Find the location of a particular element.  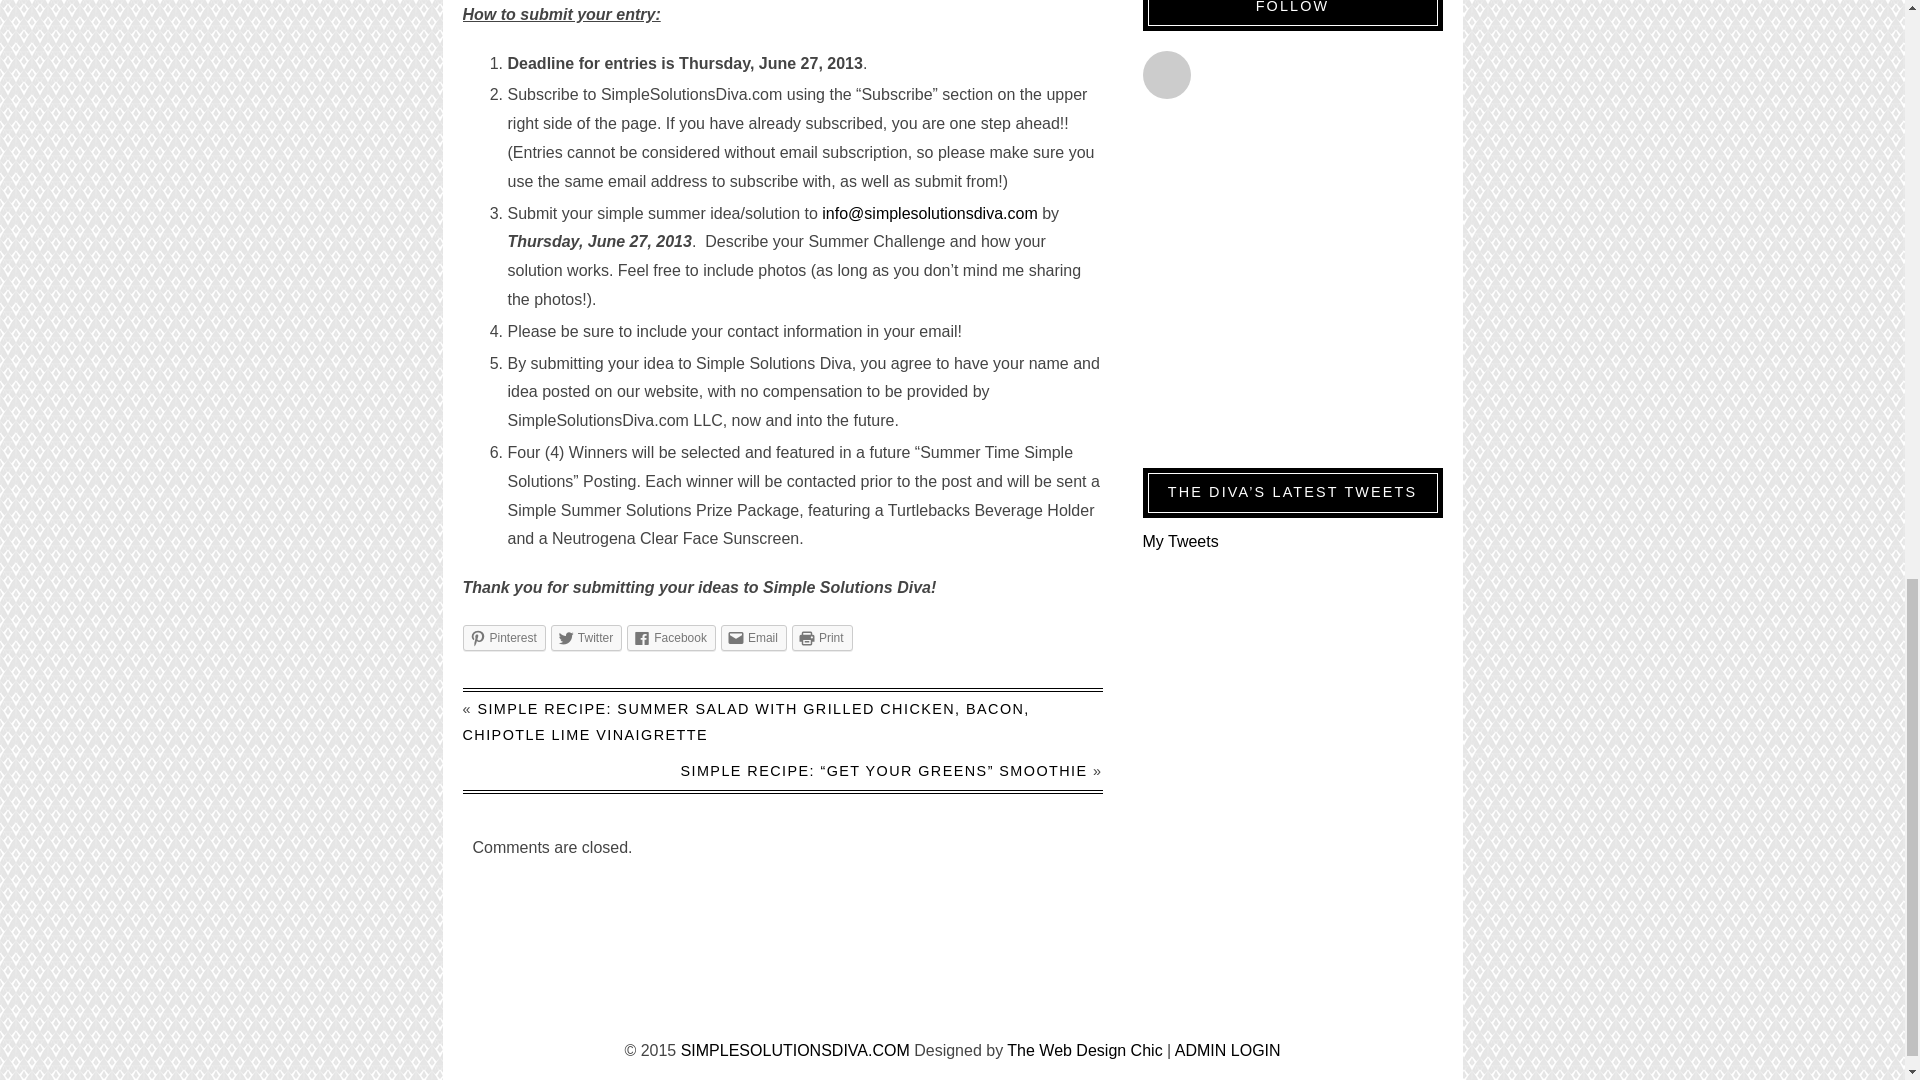

Print is located at coordinates (822, 638).